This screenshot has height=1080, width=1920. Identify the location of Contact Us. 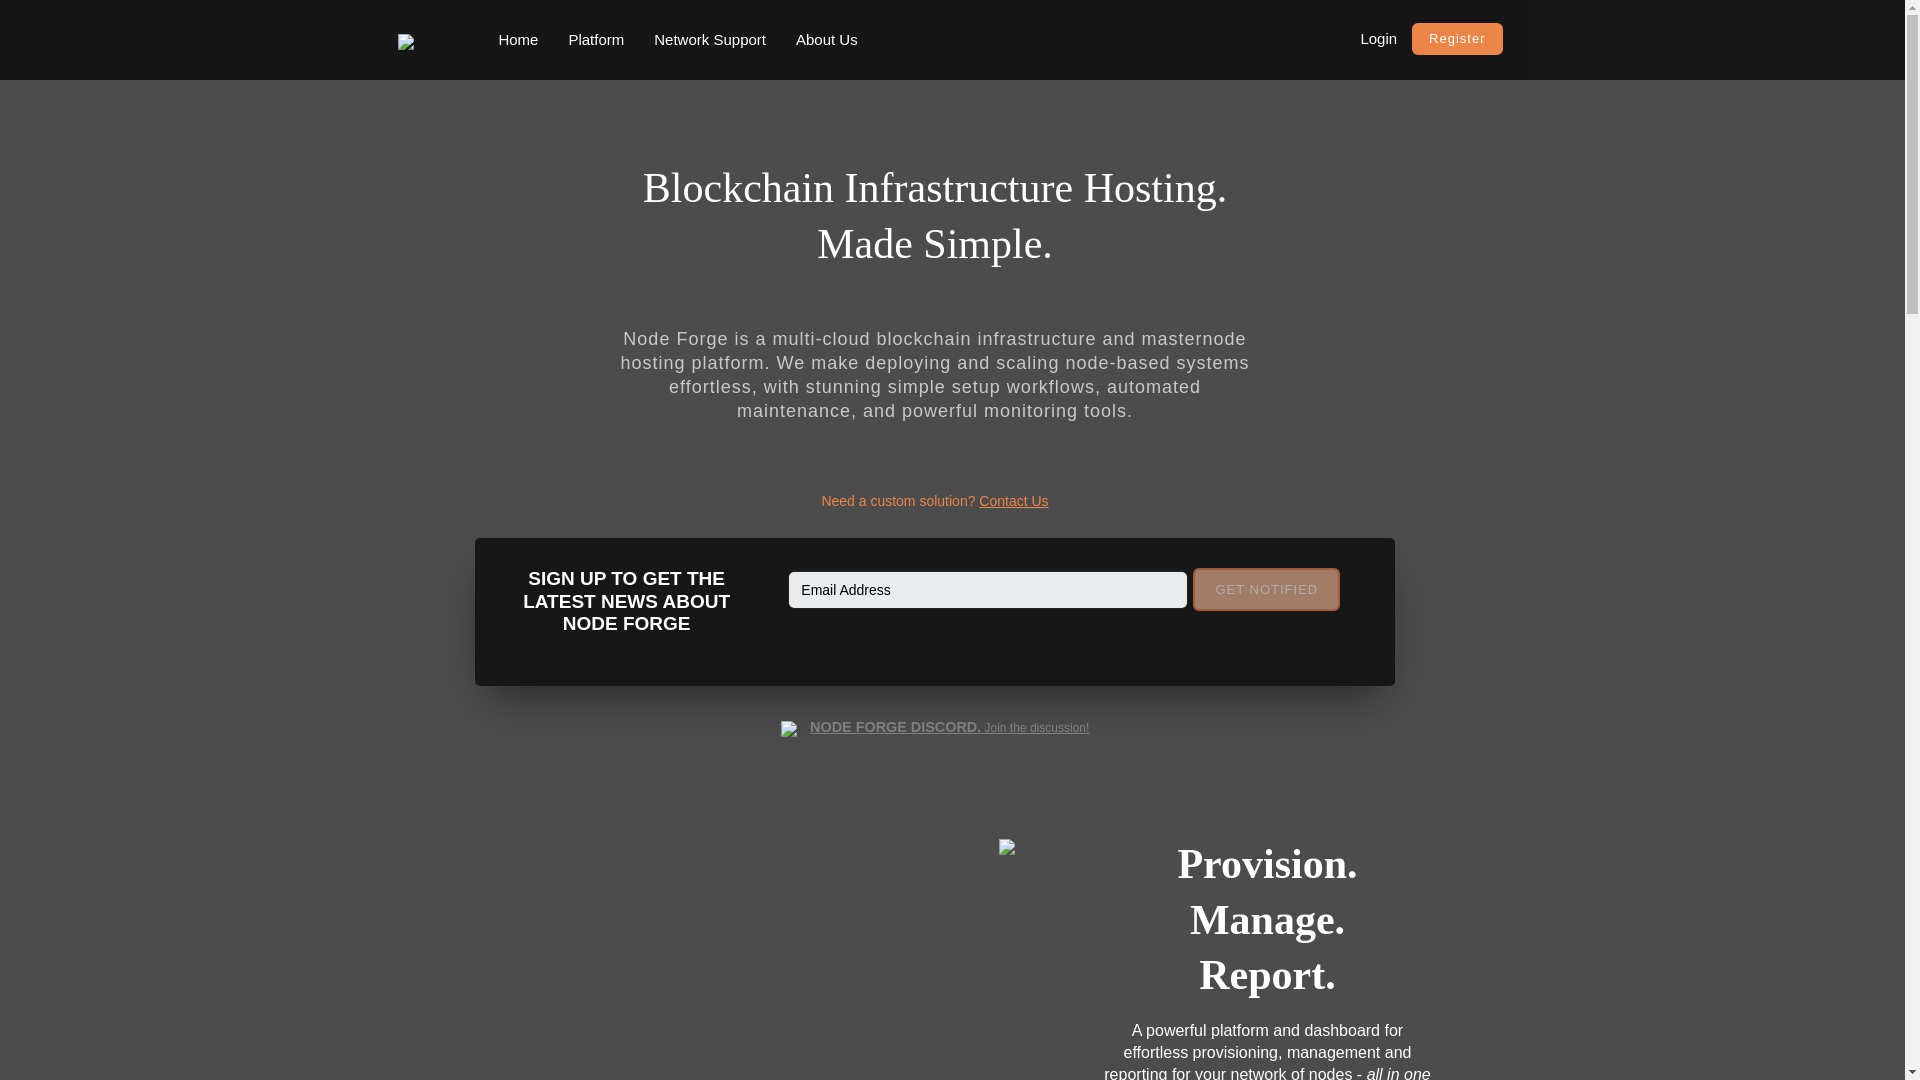
(1014, 500).